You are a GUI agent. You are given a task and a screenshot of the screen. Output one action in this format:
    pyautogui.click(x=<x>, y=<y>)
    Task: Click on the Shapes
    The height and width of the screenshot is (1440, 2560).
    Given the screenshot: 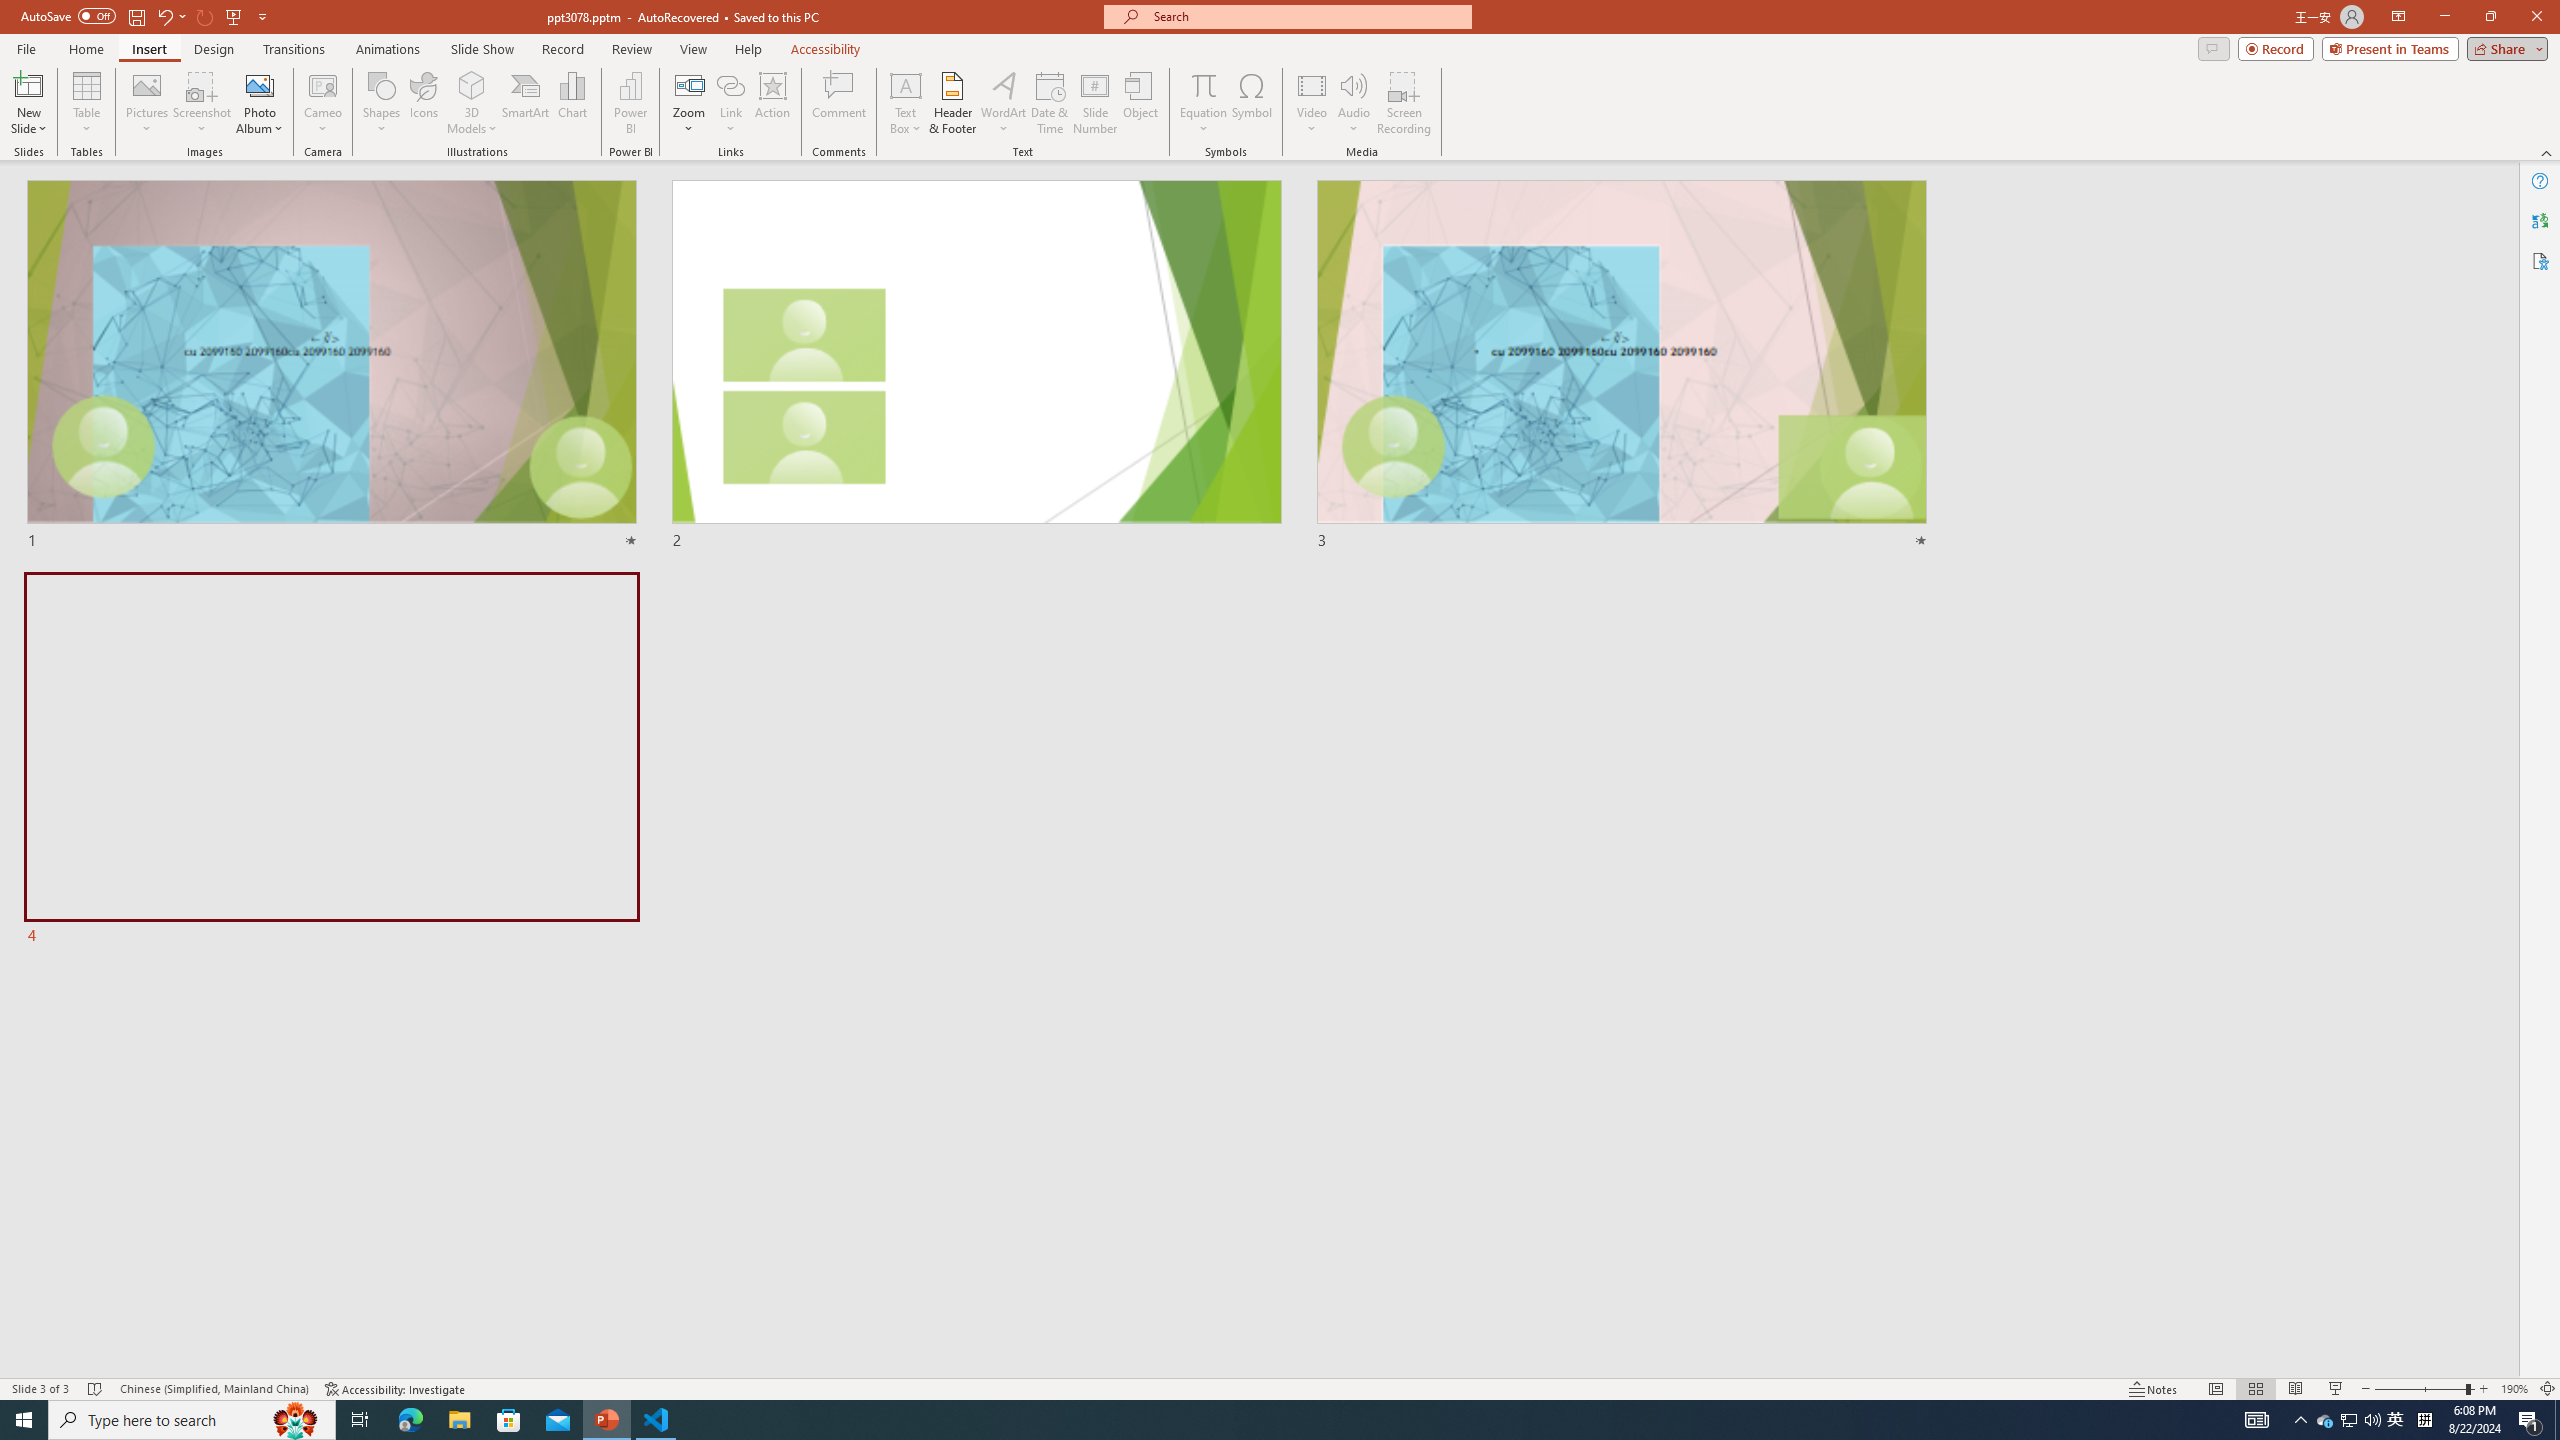 What is the action you would take?
    pyautogui.click(x=380, y=103)
    